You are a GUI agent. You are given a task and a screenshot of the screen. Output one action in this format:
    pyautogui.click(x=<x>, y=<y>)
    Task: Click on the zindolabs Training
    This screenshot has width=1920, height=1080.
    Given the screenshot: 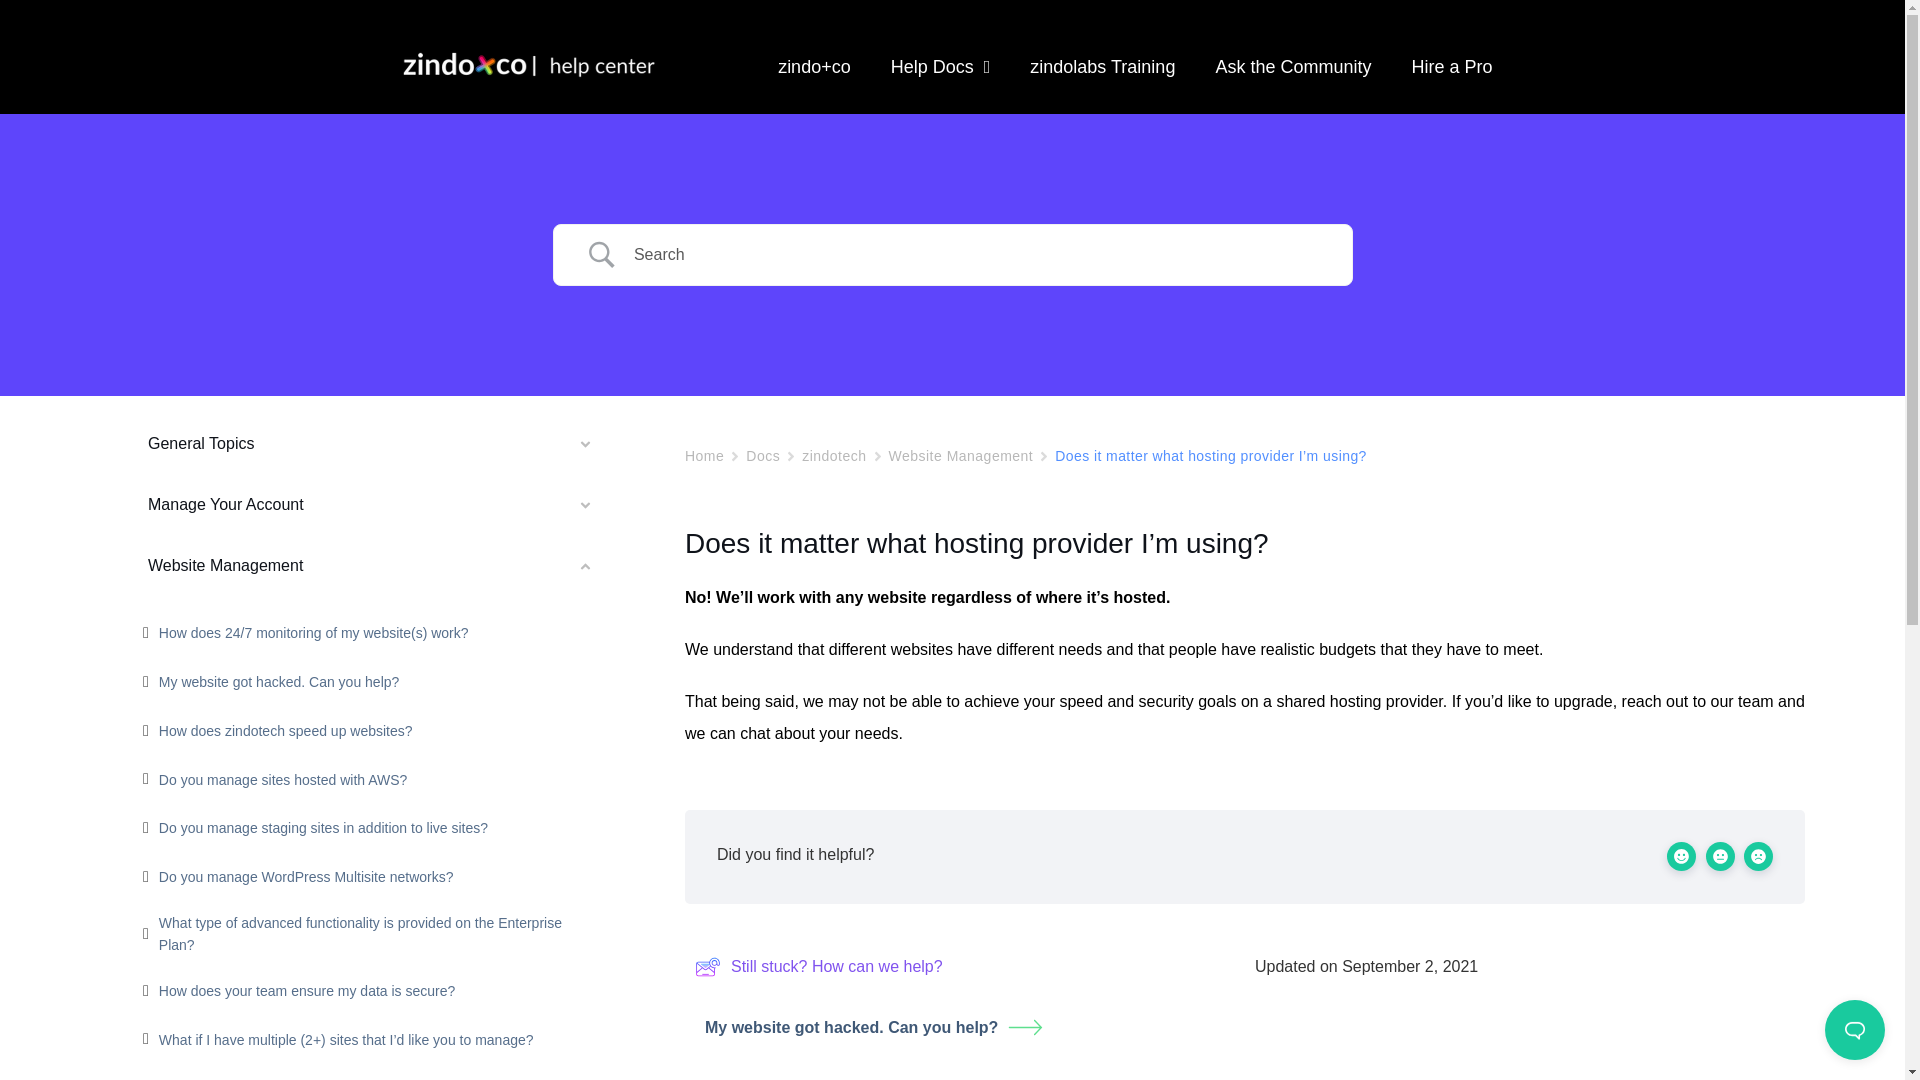 What is the action you would take?
    pyautogui.click(x=1102, y=66)
    